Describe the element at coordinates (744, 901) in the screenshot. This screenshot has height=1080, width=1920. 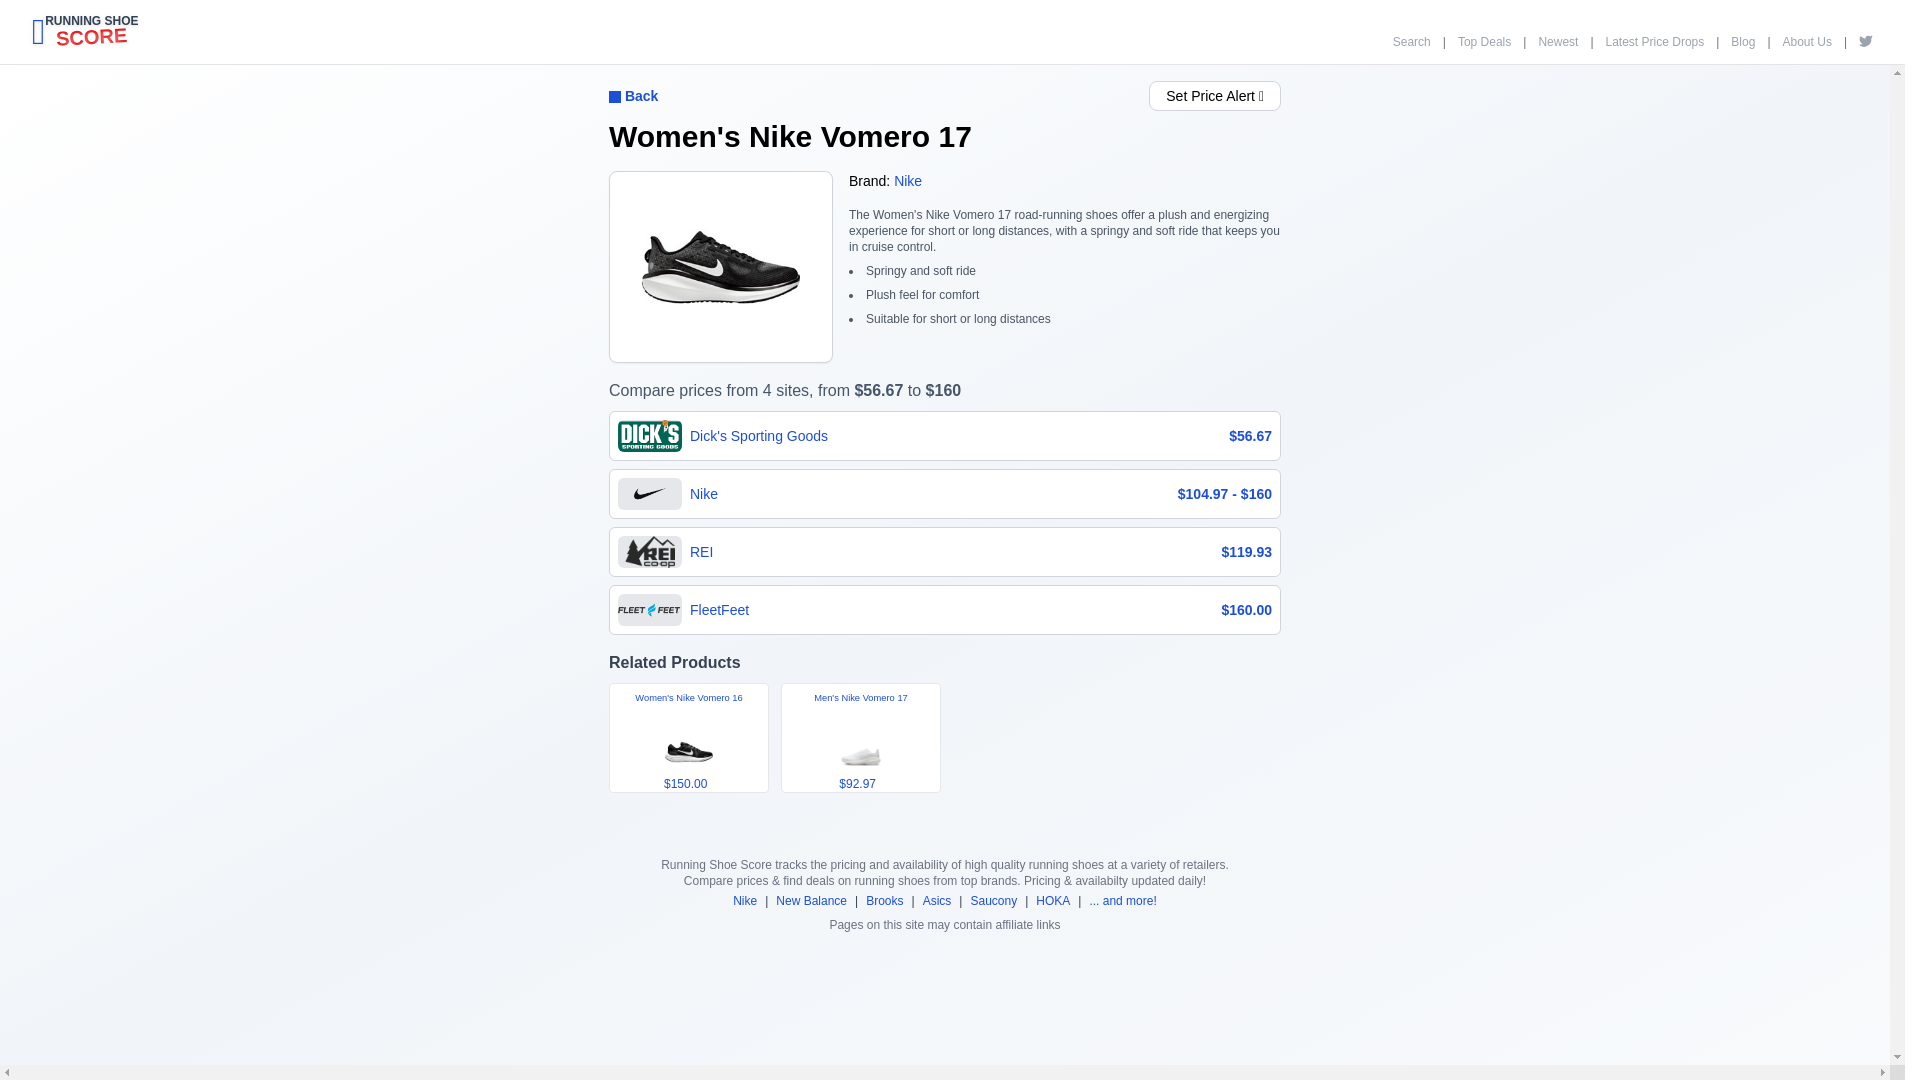
I see `Back` at that location.